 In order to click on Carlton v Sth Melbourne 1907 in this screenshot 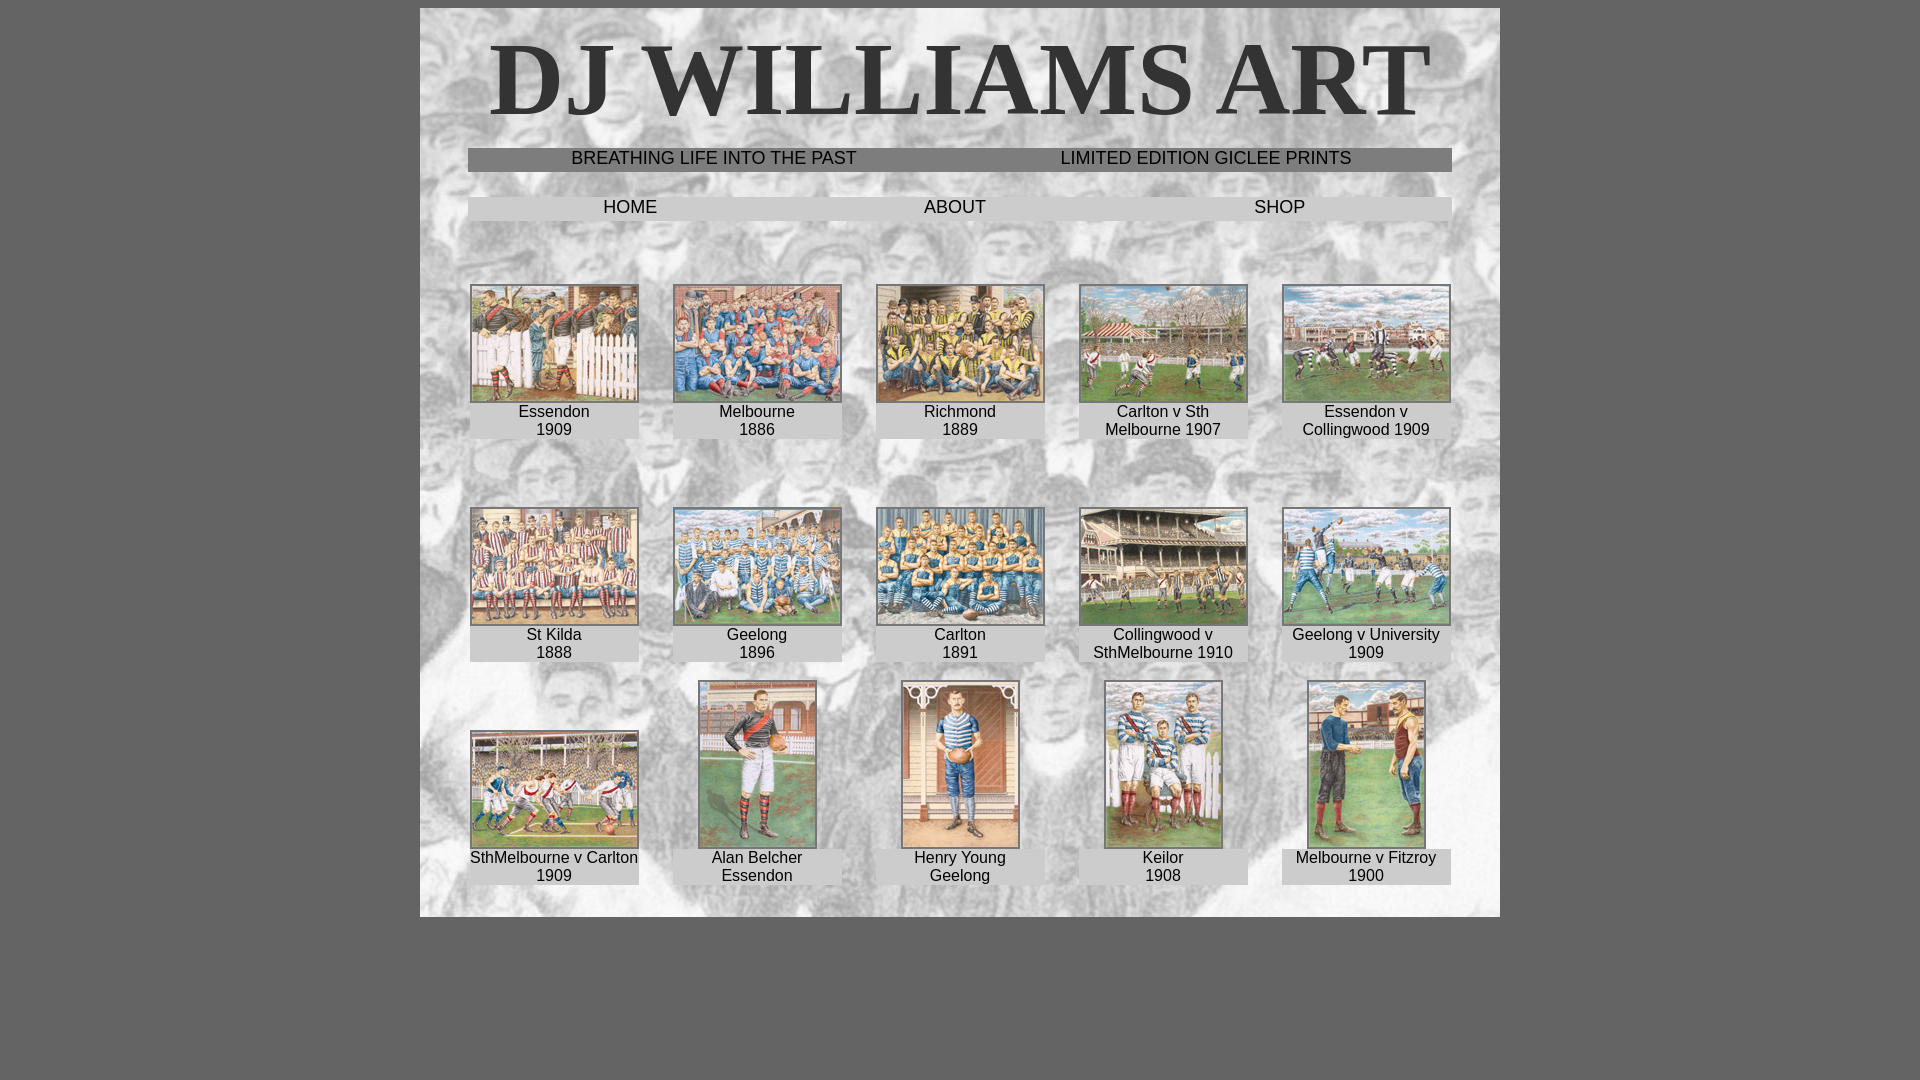, I will do `click(1164, 344)`.